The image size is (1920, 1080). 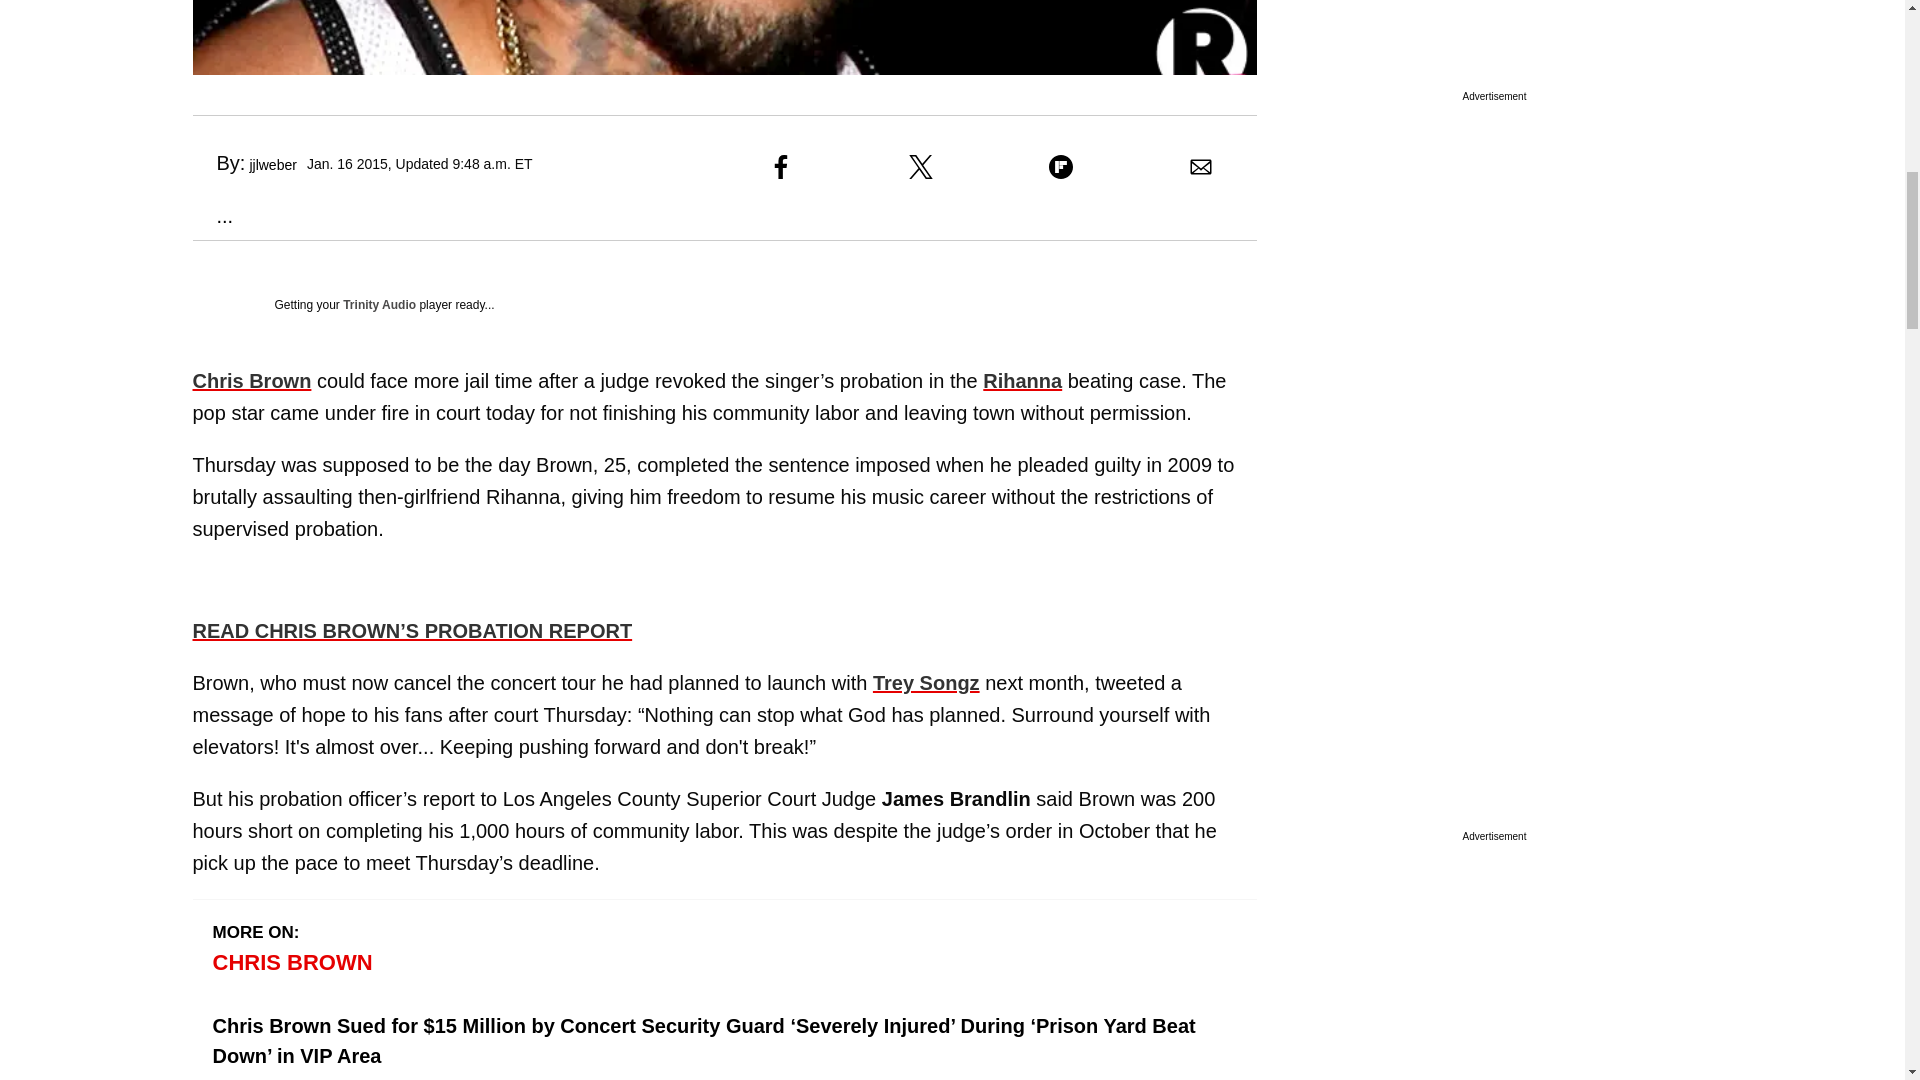 I want to click on ..., so click(x=212, y=216).